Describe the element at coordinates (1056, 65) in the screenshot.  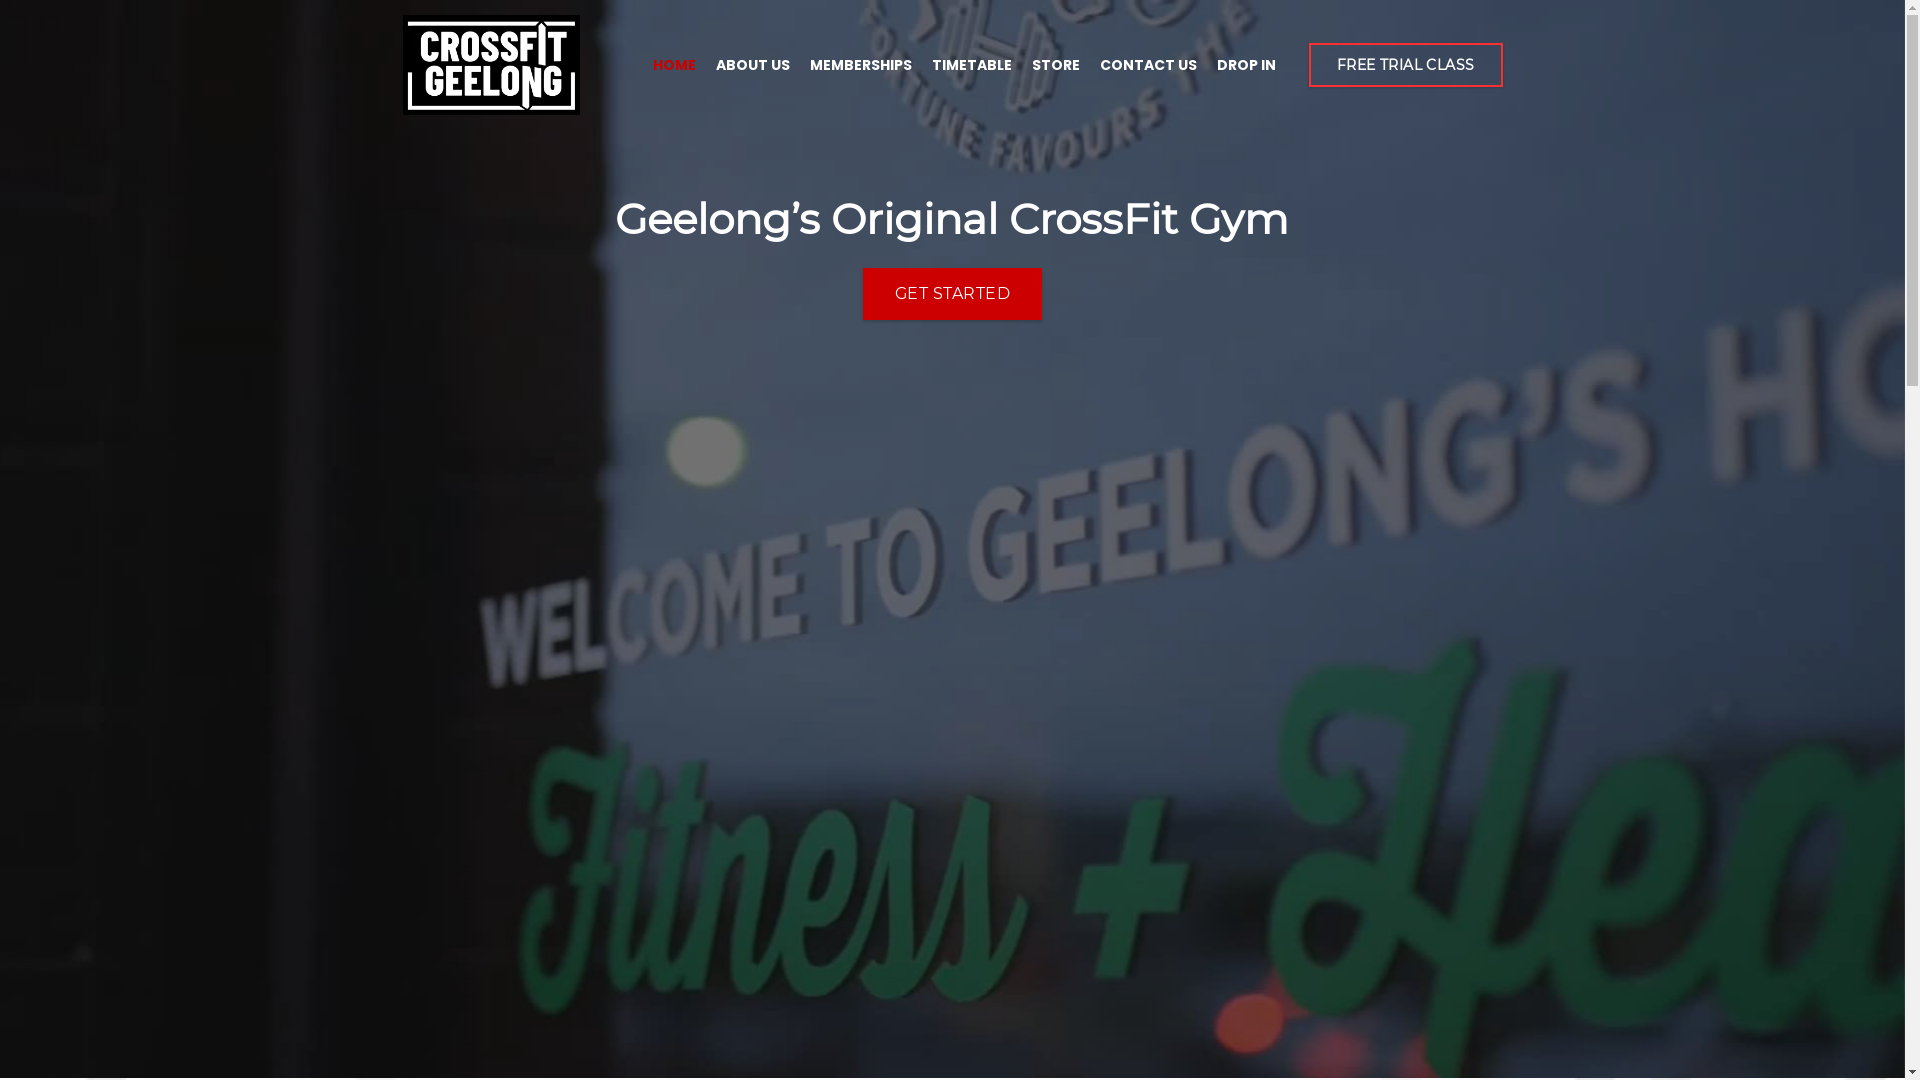
I see `STORE` at that location.